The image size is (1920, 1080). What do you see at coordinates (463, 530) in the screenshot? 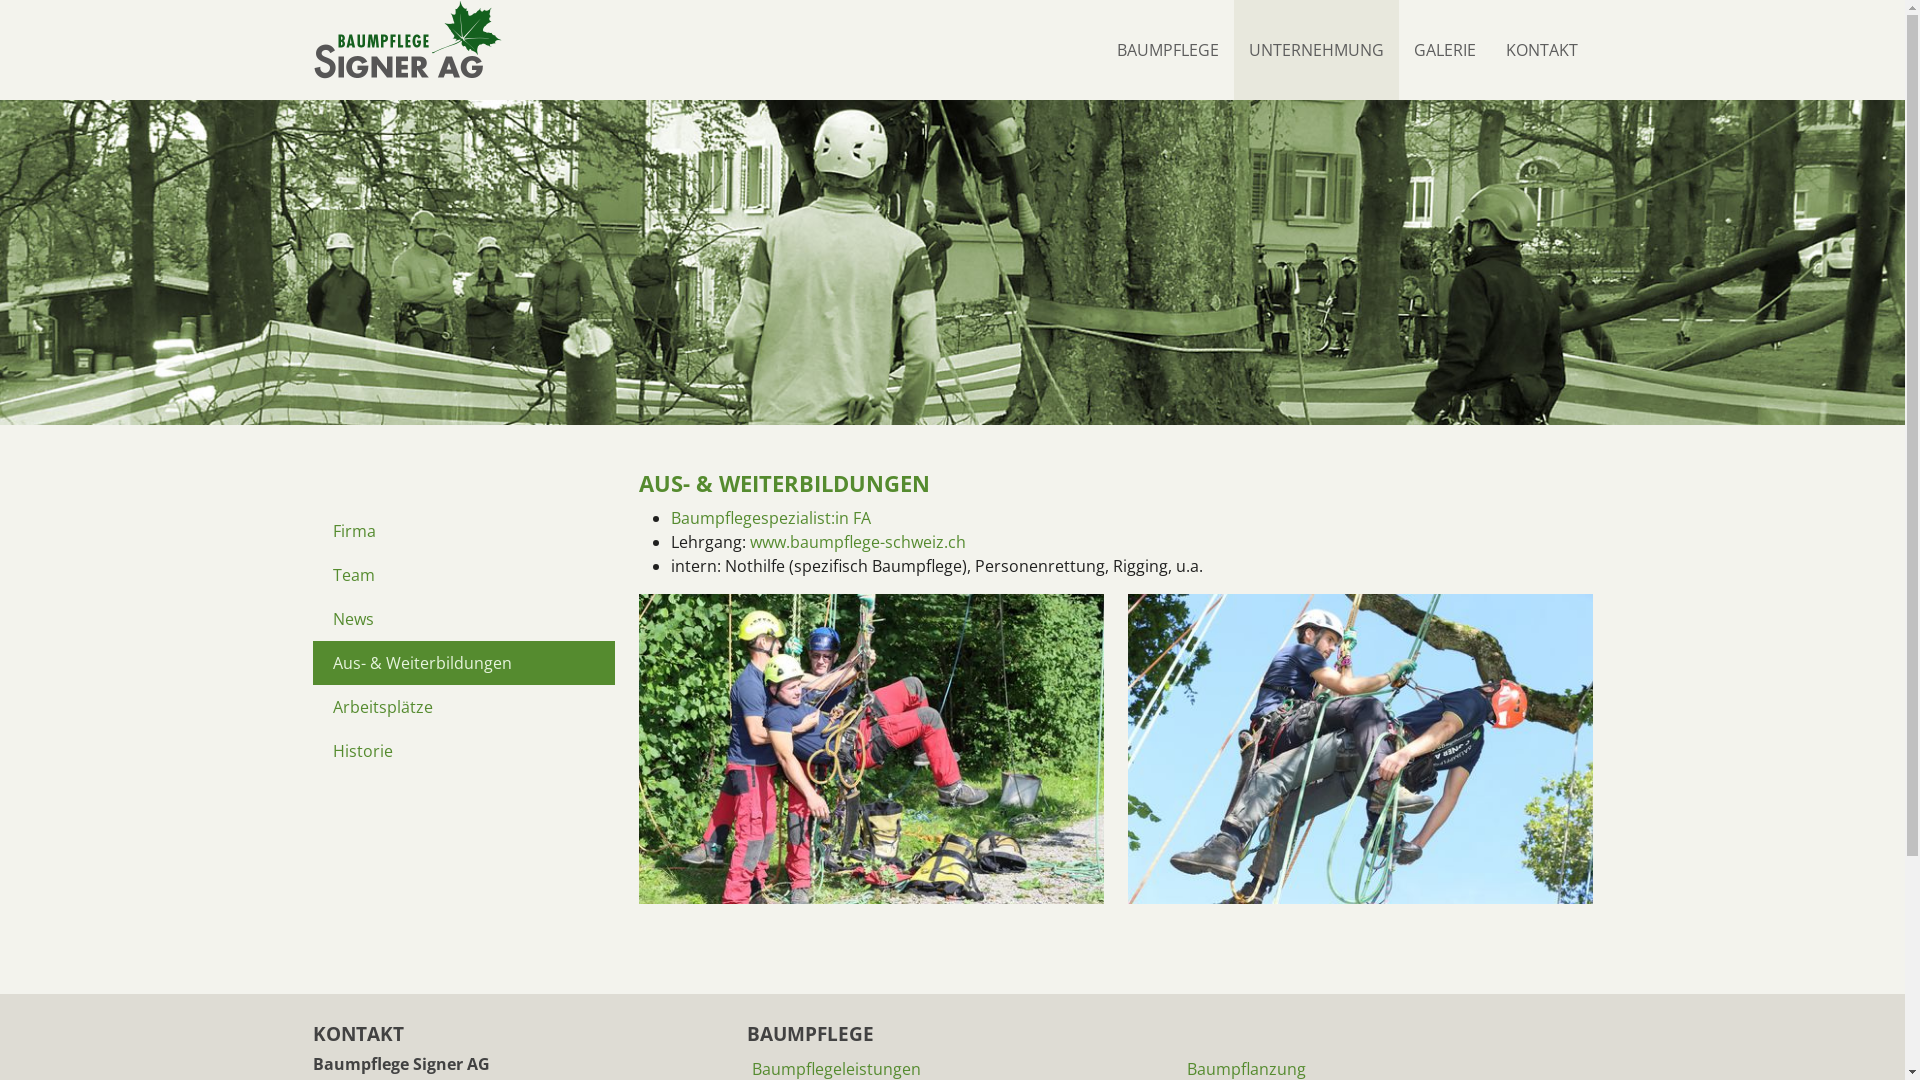
I see `Firma` at bounding box center [463, 530].